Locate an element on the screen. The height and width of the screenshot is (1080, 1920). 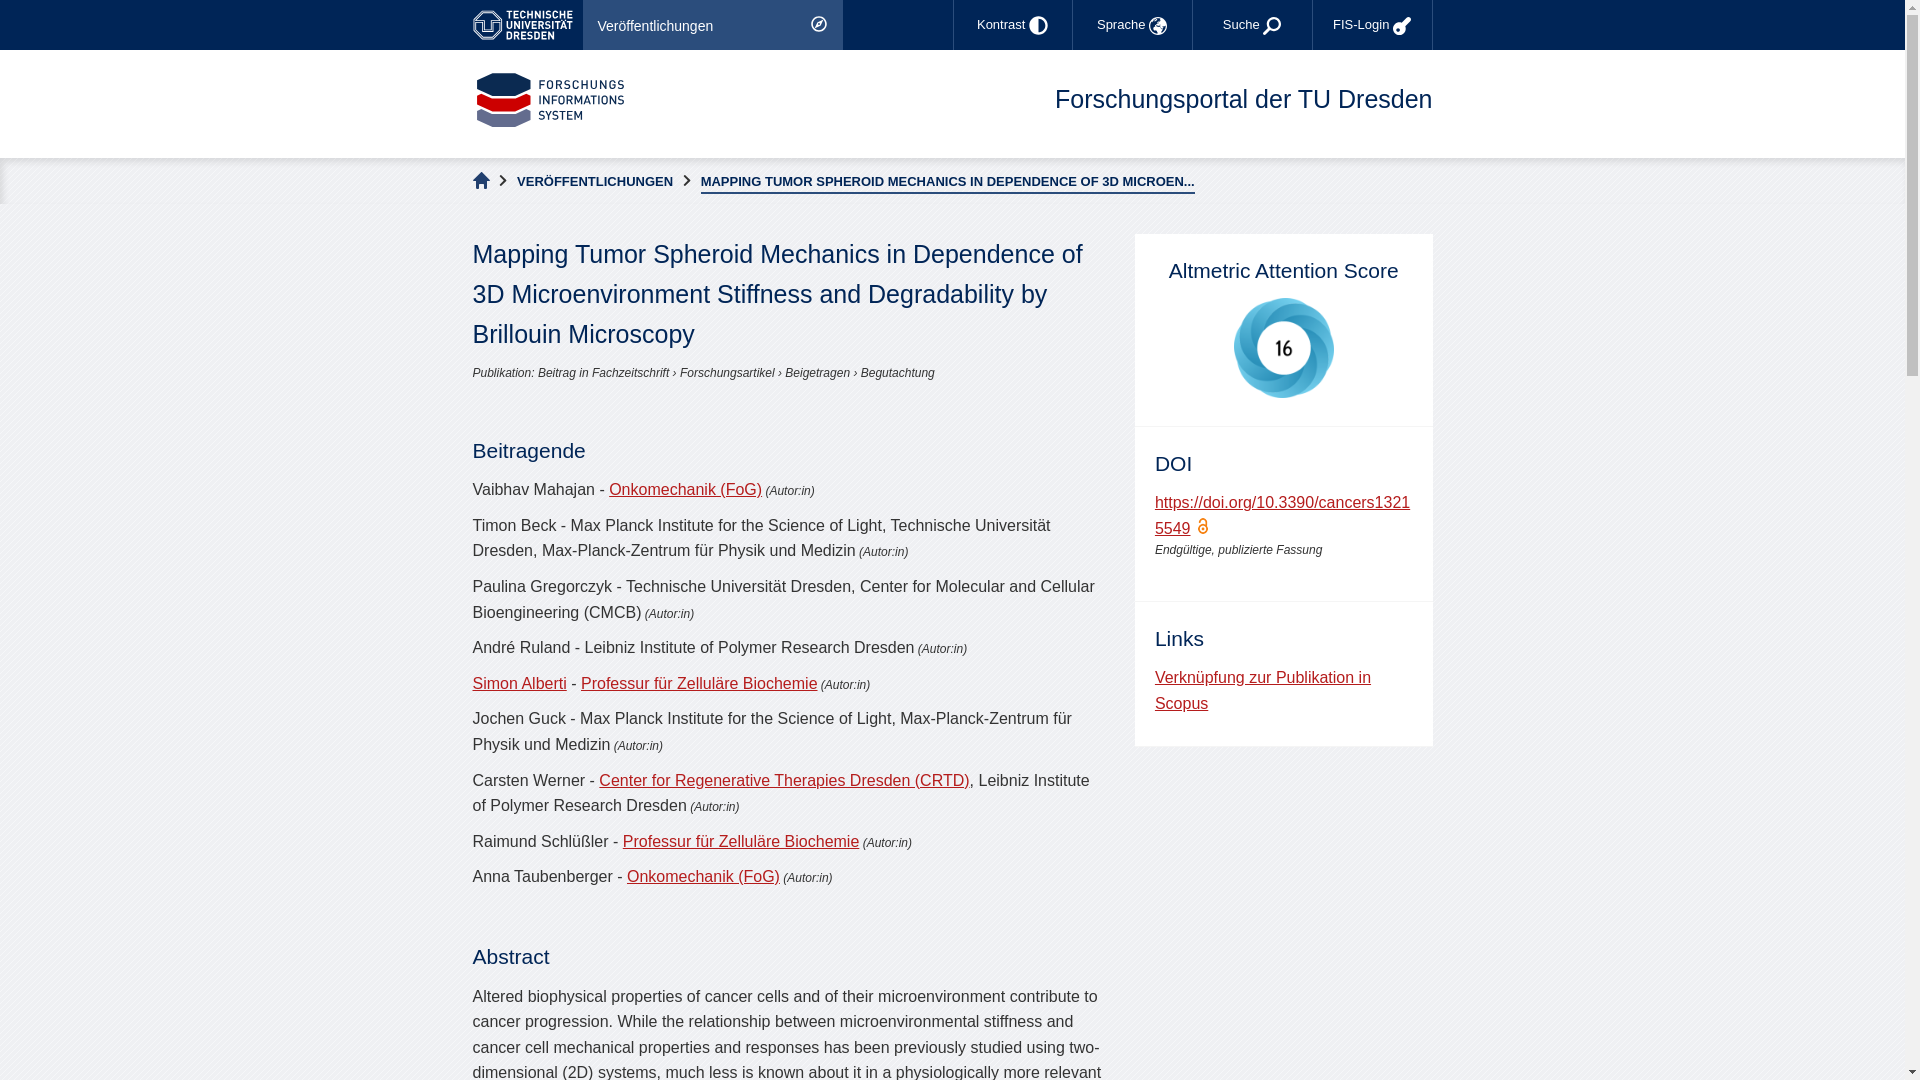
Sprachauswahl umschalten is located at coordinates (1132, 24).